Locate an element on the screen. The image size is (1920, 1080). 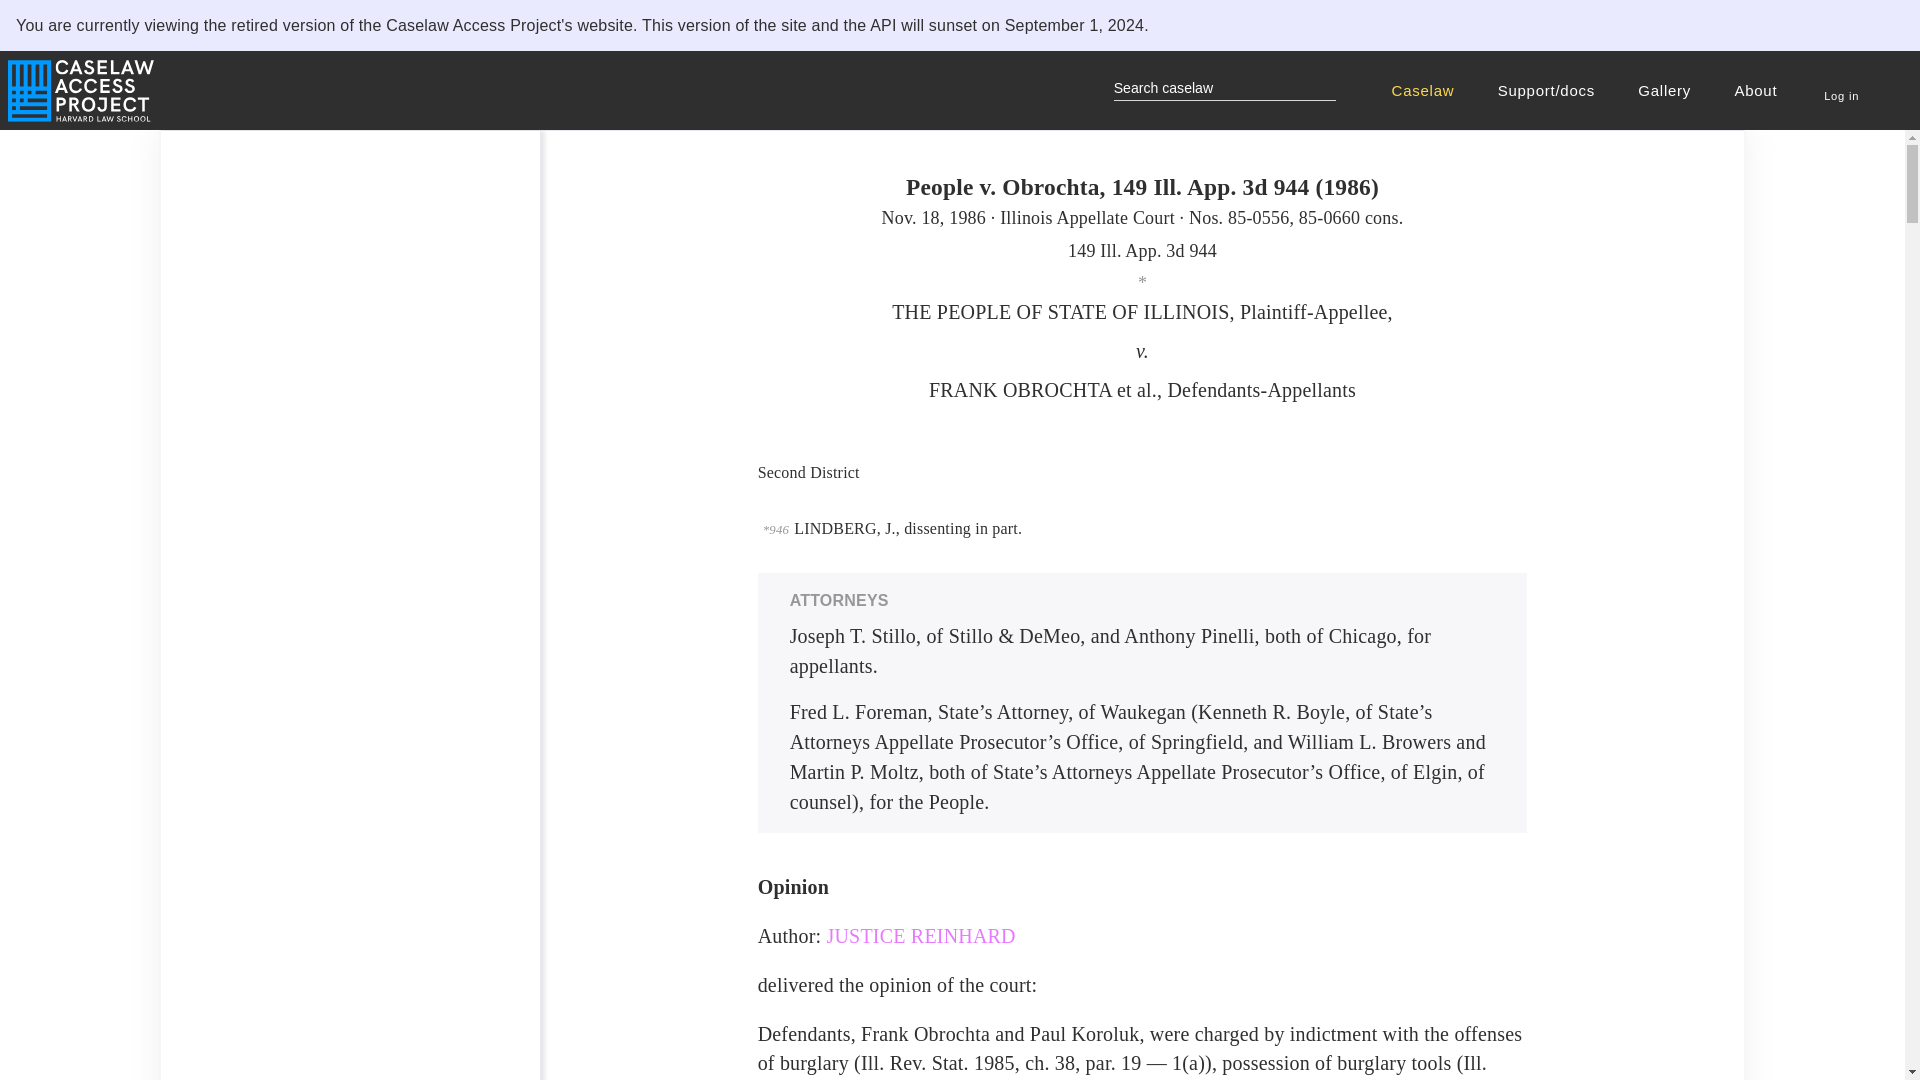
Gallery is located at coordinates (1667, 90).